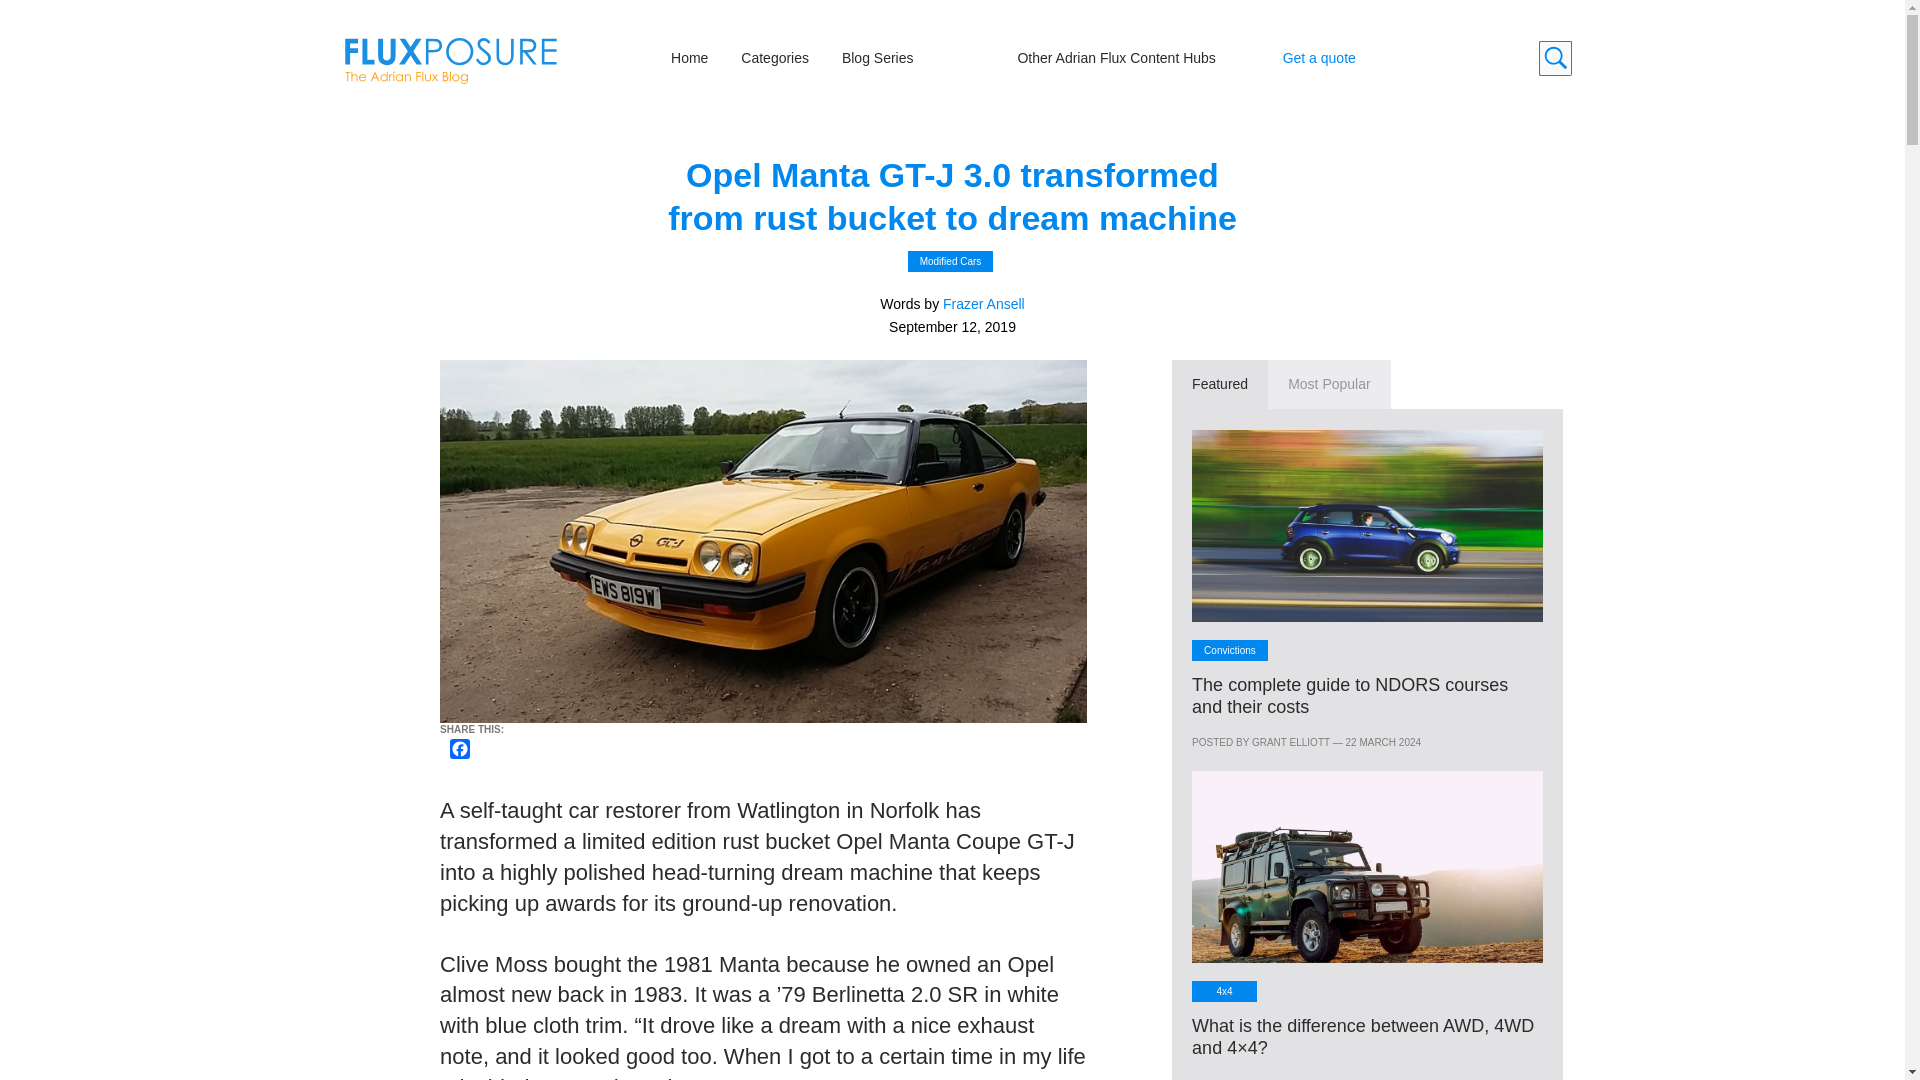  What do you see at coordinates (878, 57) in the screenshot?
I see `Blog Series` at bounding box center [878, 57].